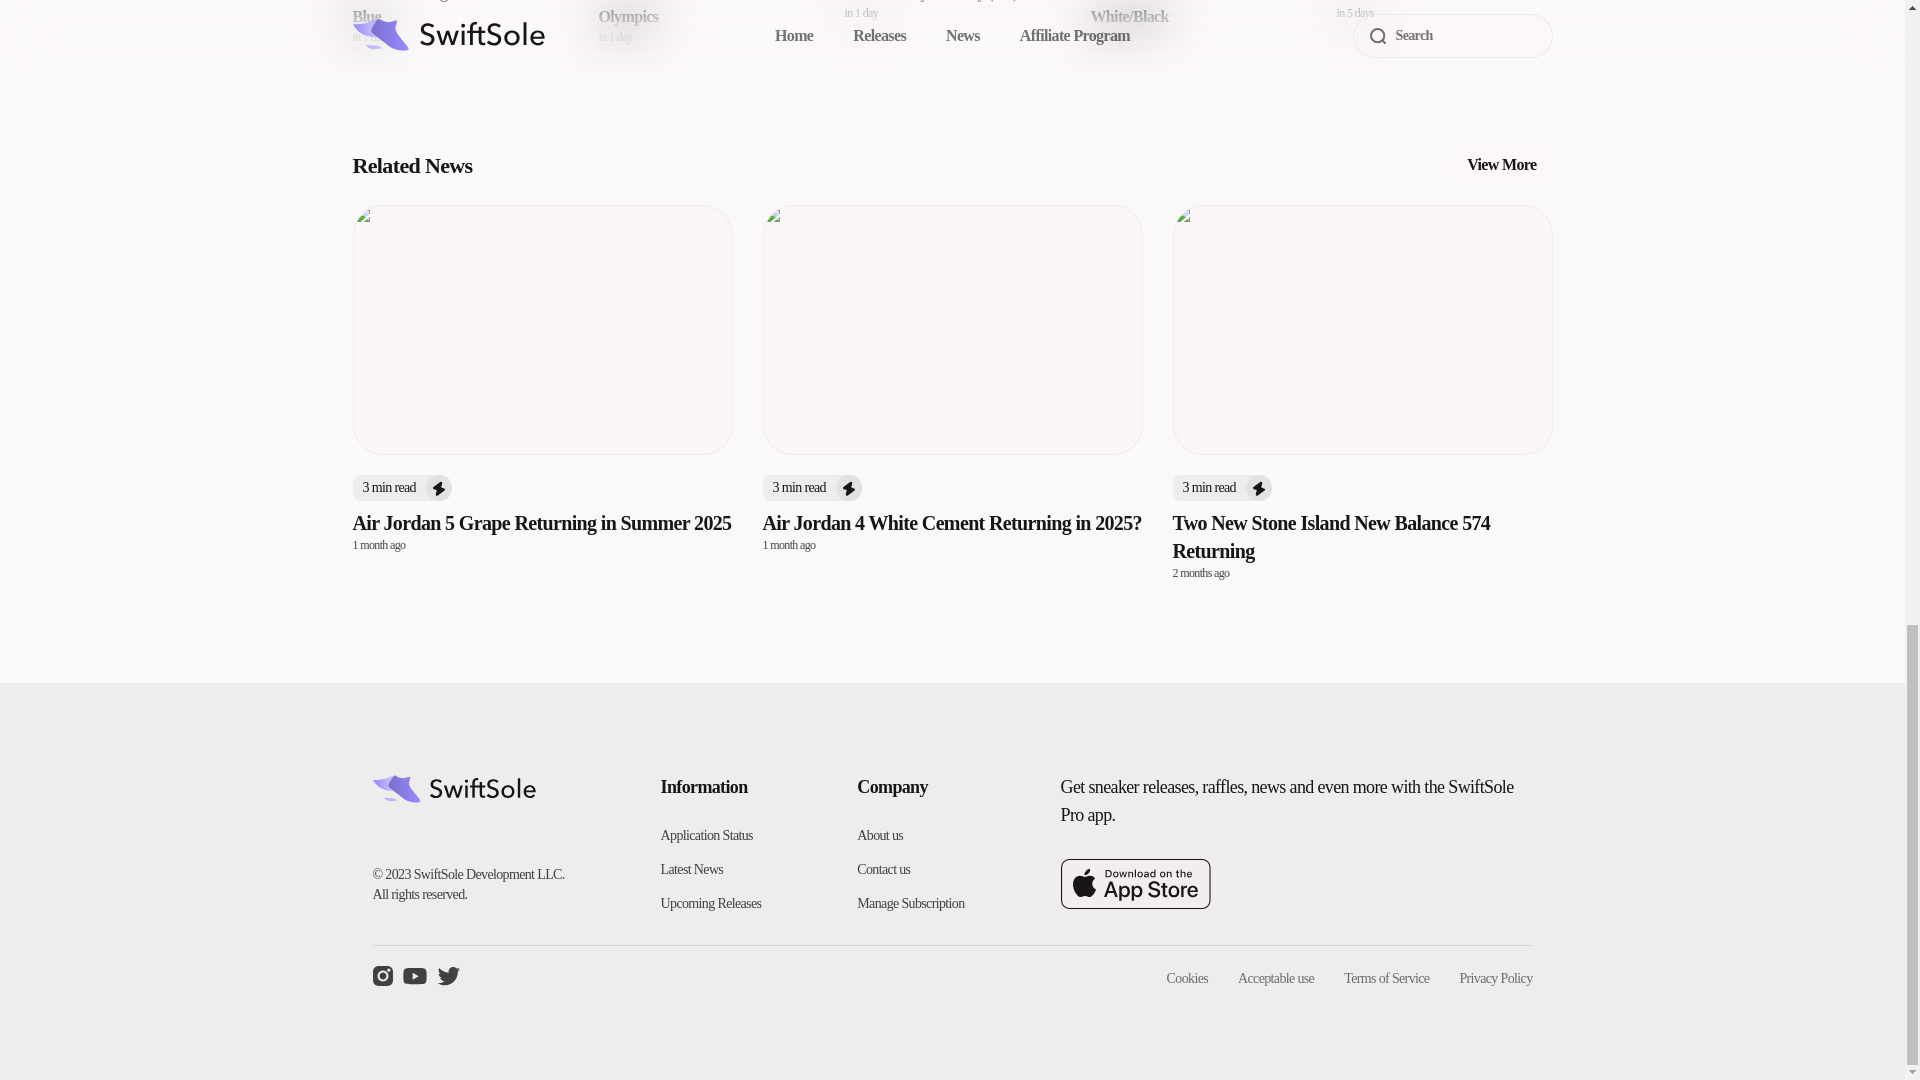 This screenshot has height=1080, width=1920. Describe the element at coordinates (706, 836) in the screenshot. I see `About us` at that location.